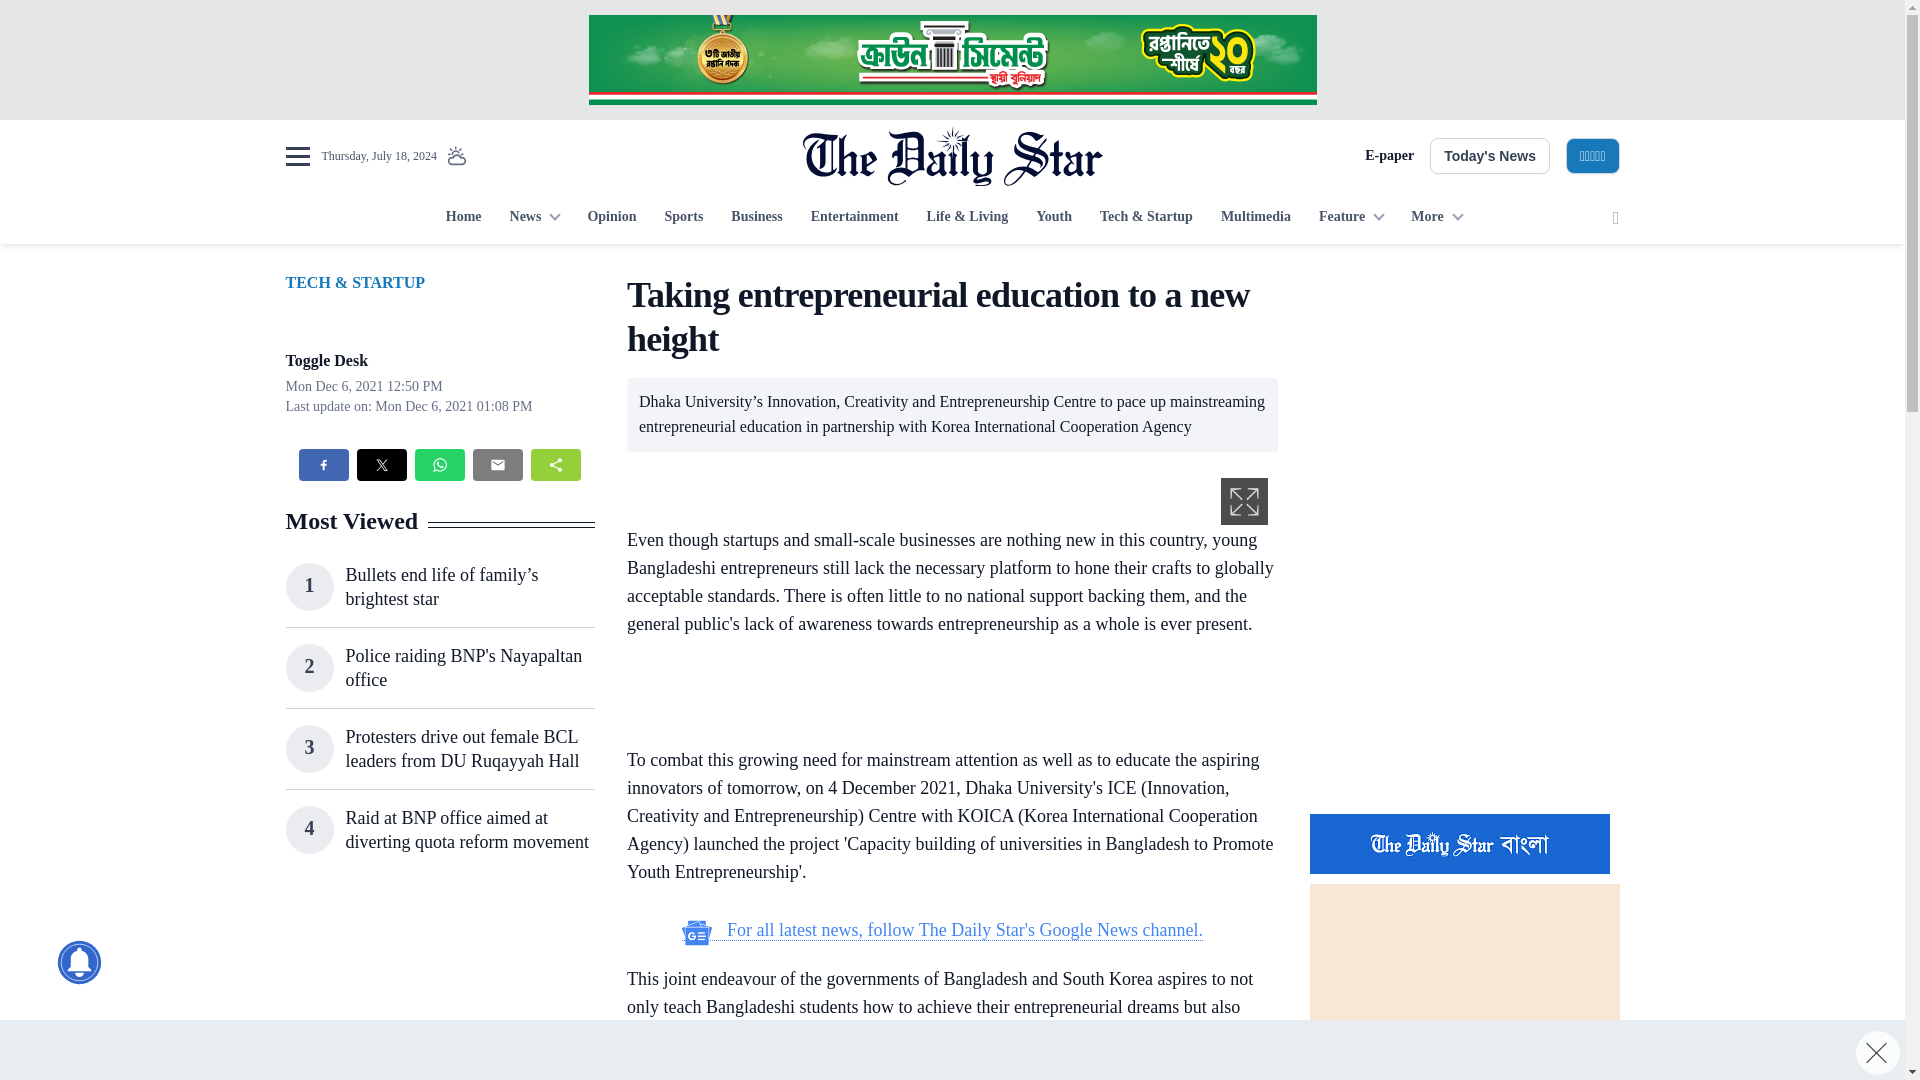 This screenshot has height=1080, width=1920. What do you see at coordinates (1256, 218) in the screenshot?
I see `Multimedia` at bounding box center [1256, 218].